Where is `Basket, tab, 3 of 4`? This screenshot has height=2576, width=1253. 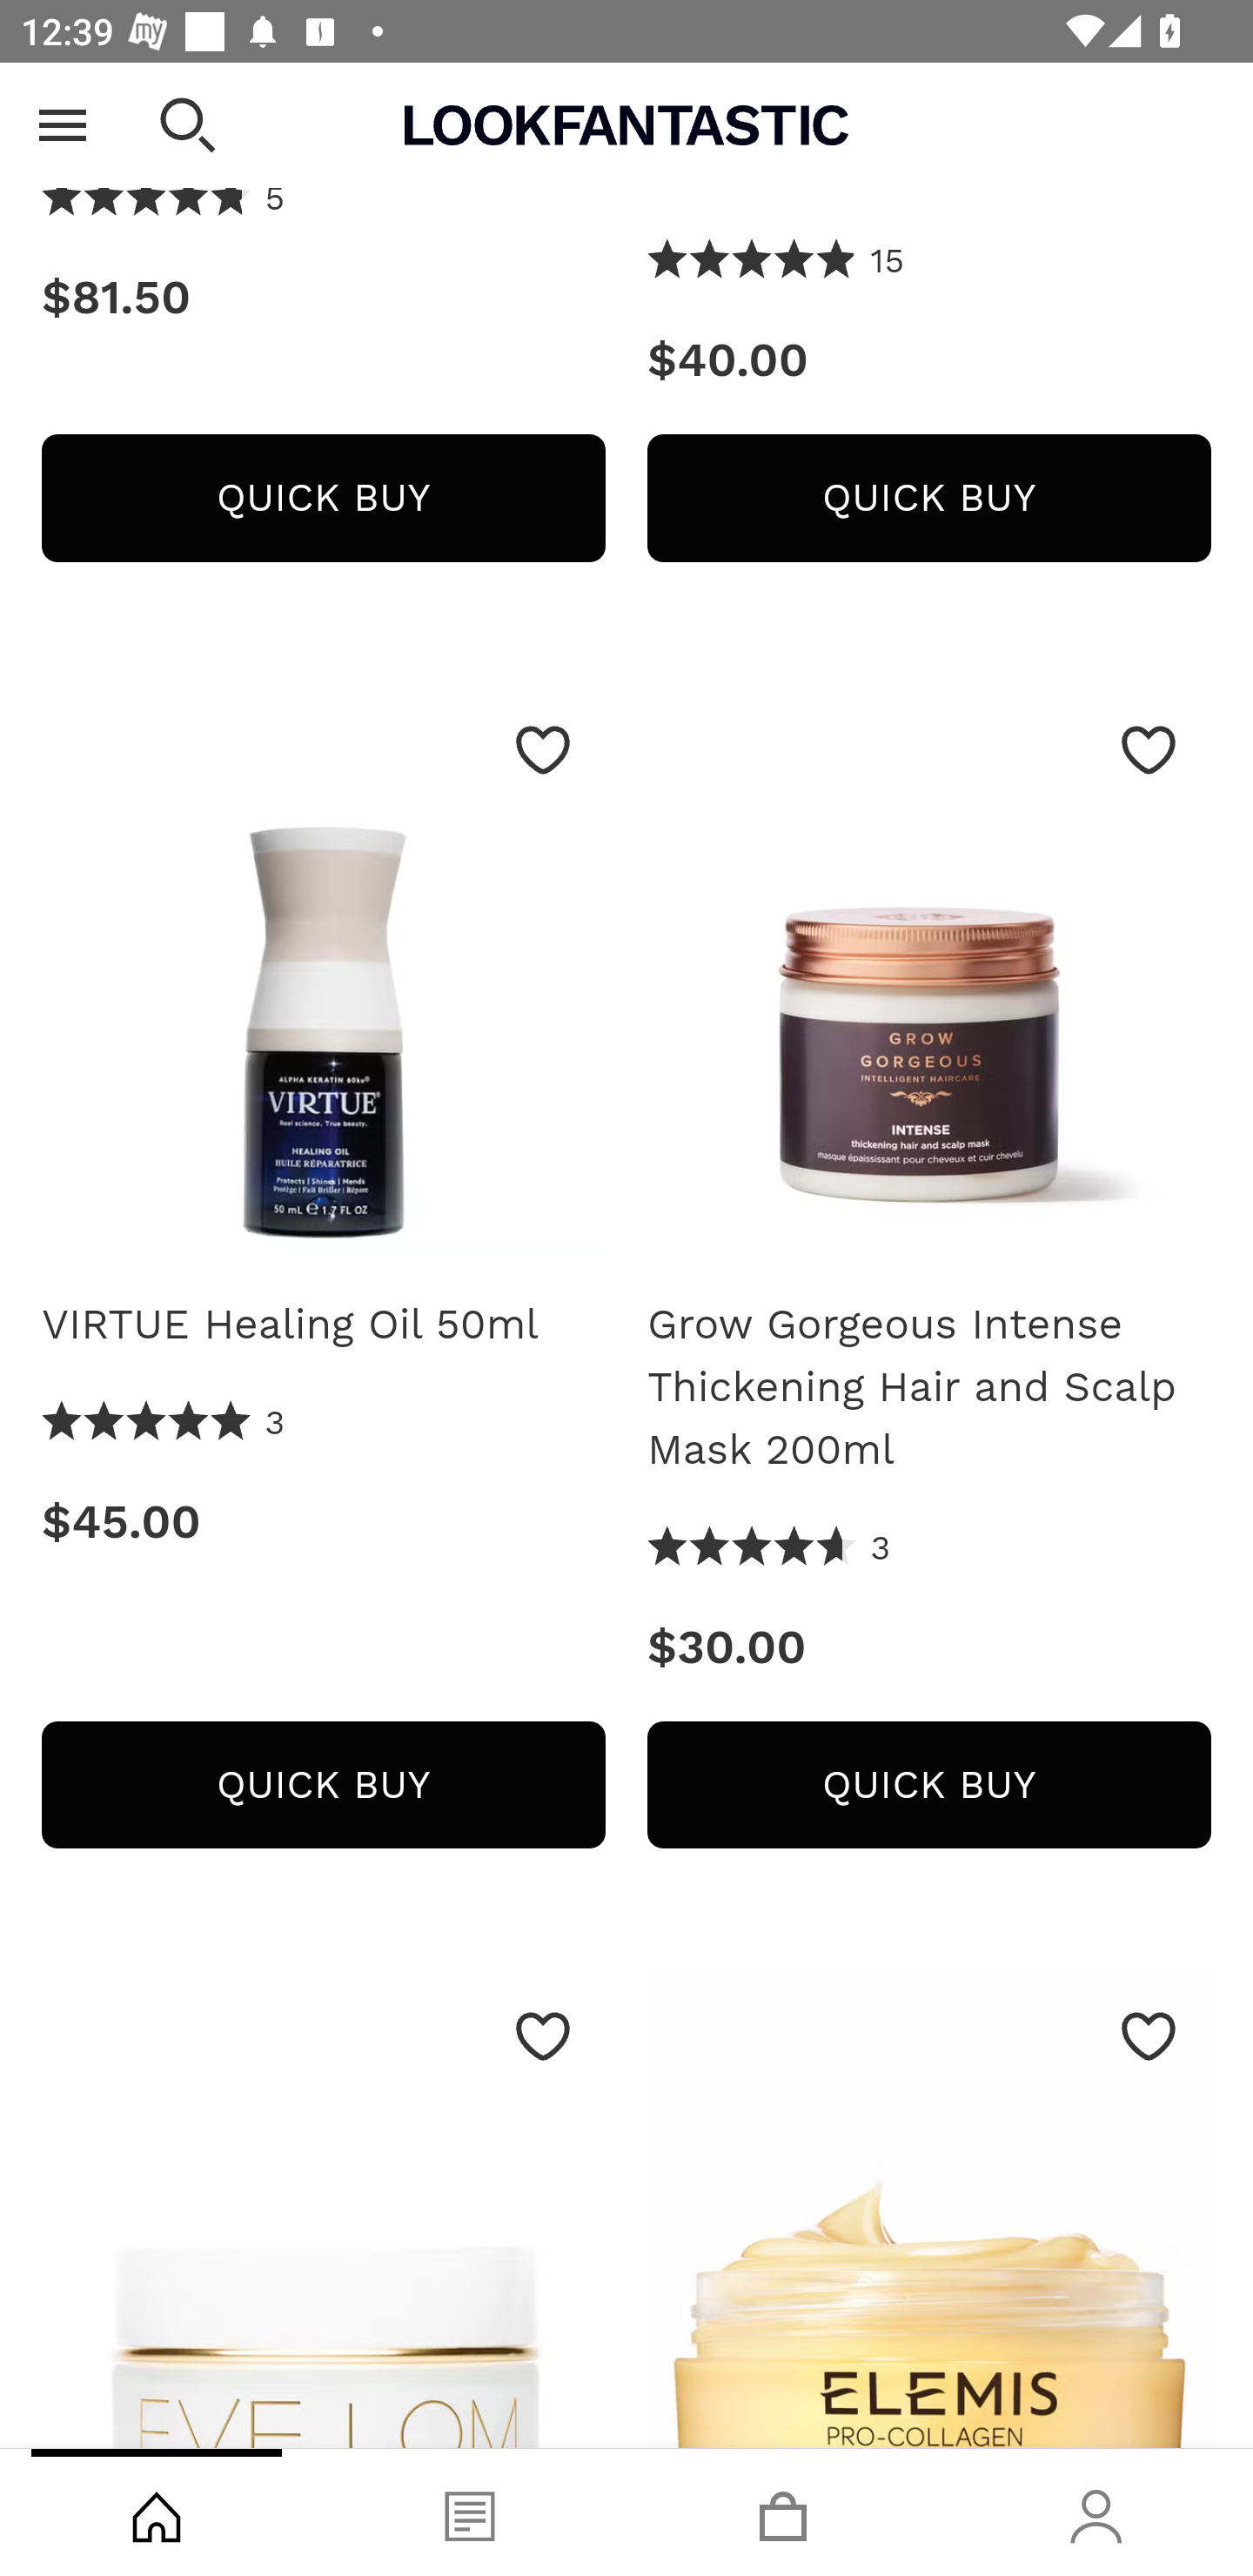 Basket, tab, 3 of 4 is located at coordinates (783, 2512).